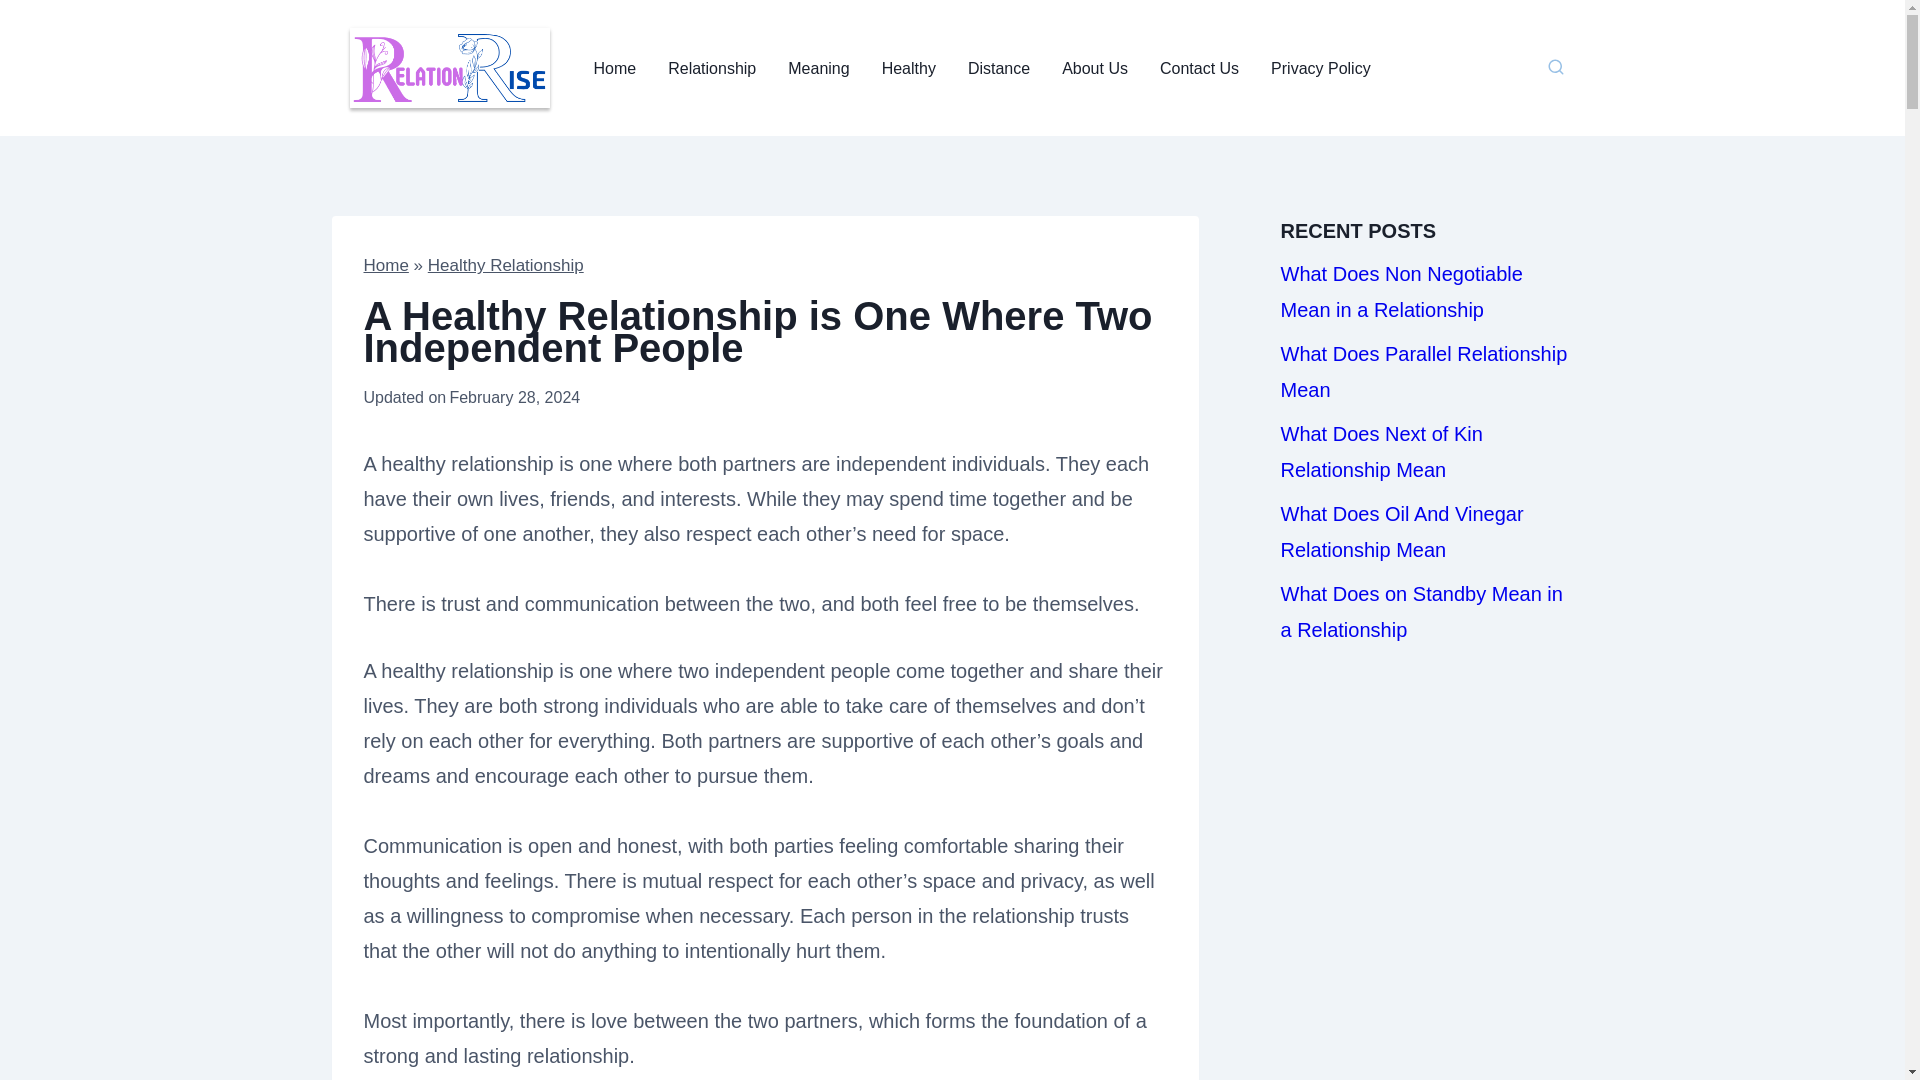 The image size is (1920, 1080). Describe the element at coordinates (712, 68) in the screenshot. I see `Relationship` at that location.